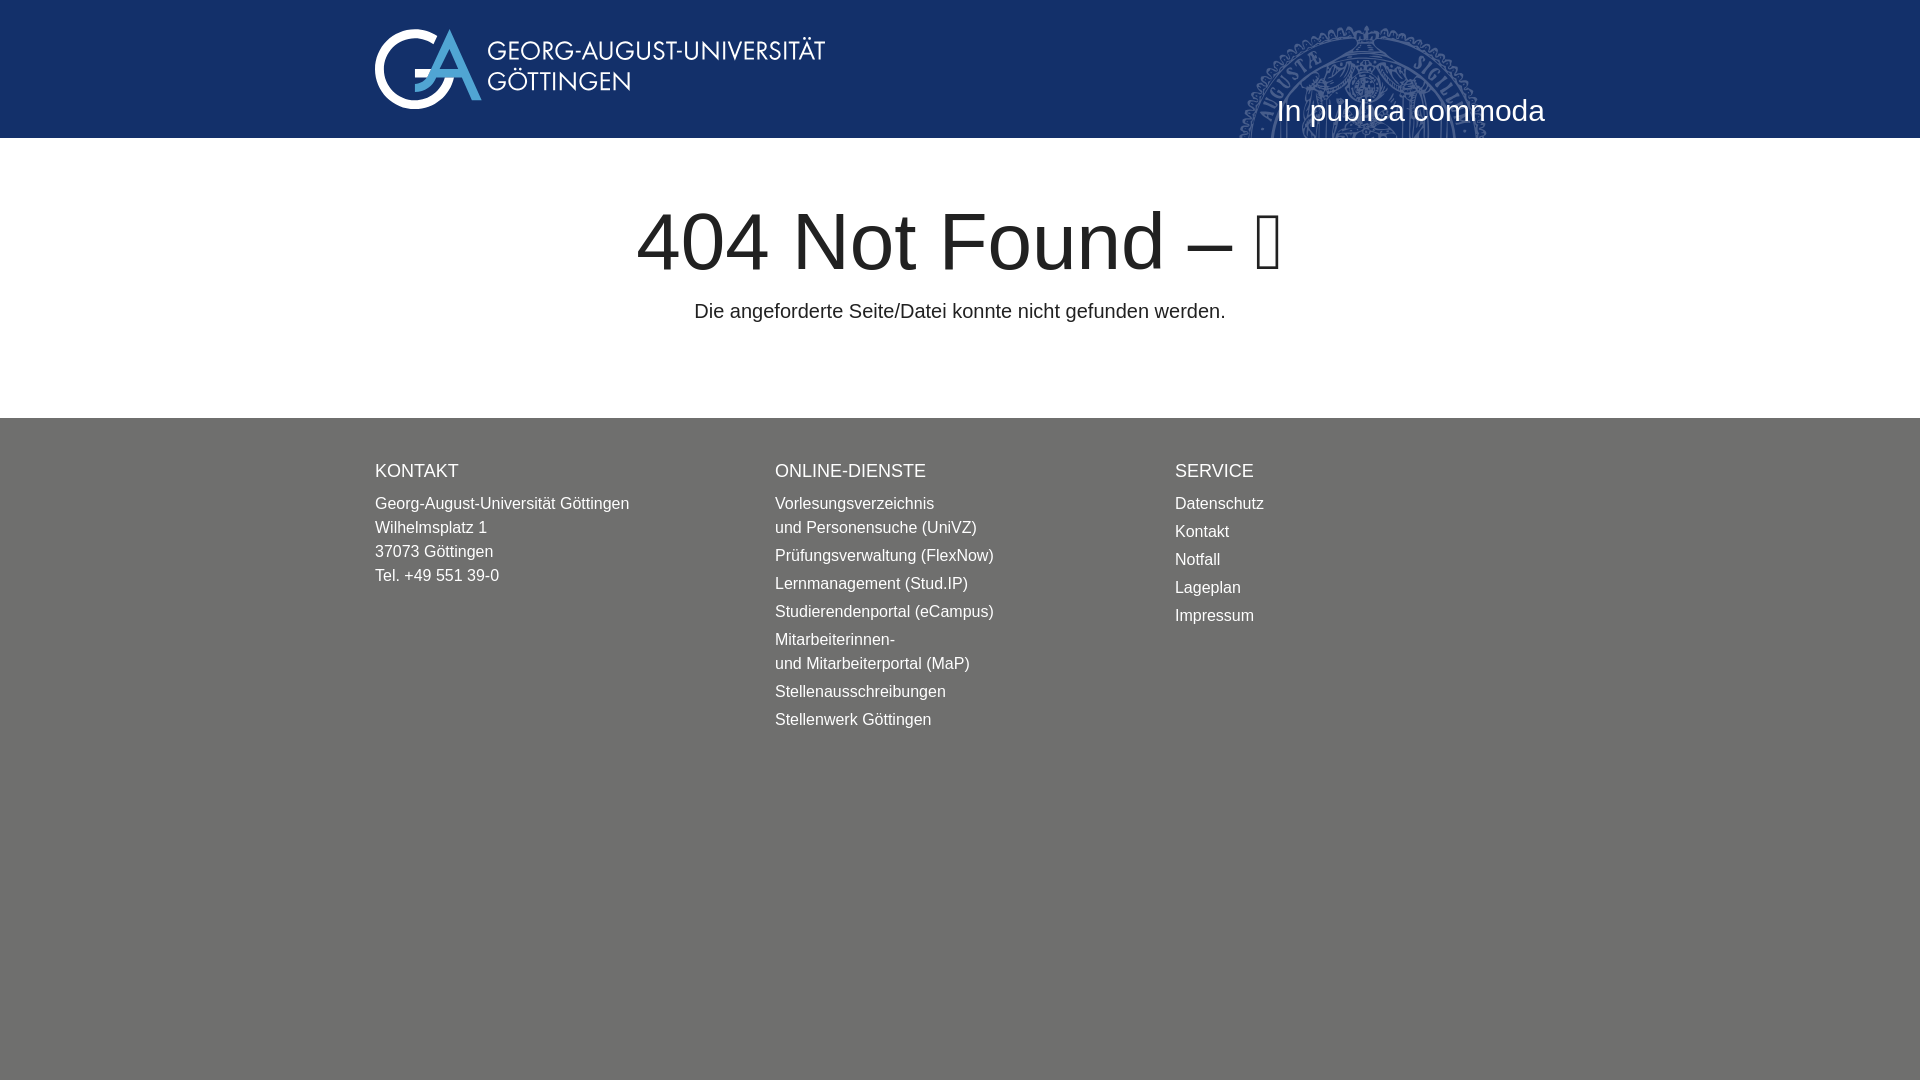  I want to click on Lageplan, so click(1208, 587).